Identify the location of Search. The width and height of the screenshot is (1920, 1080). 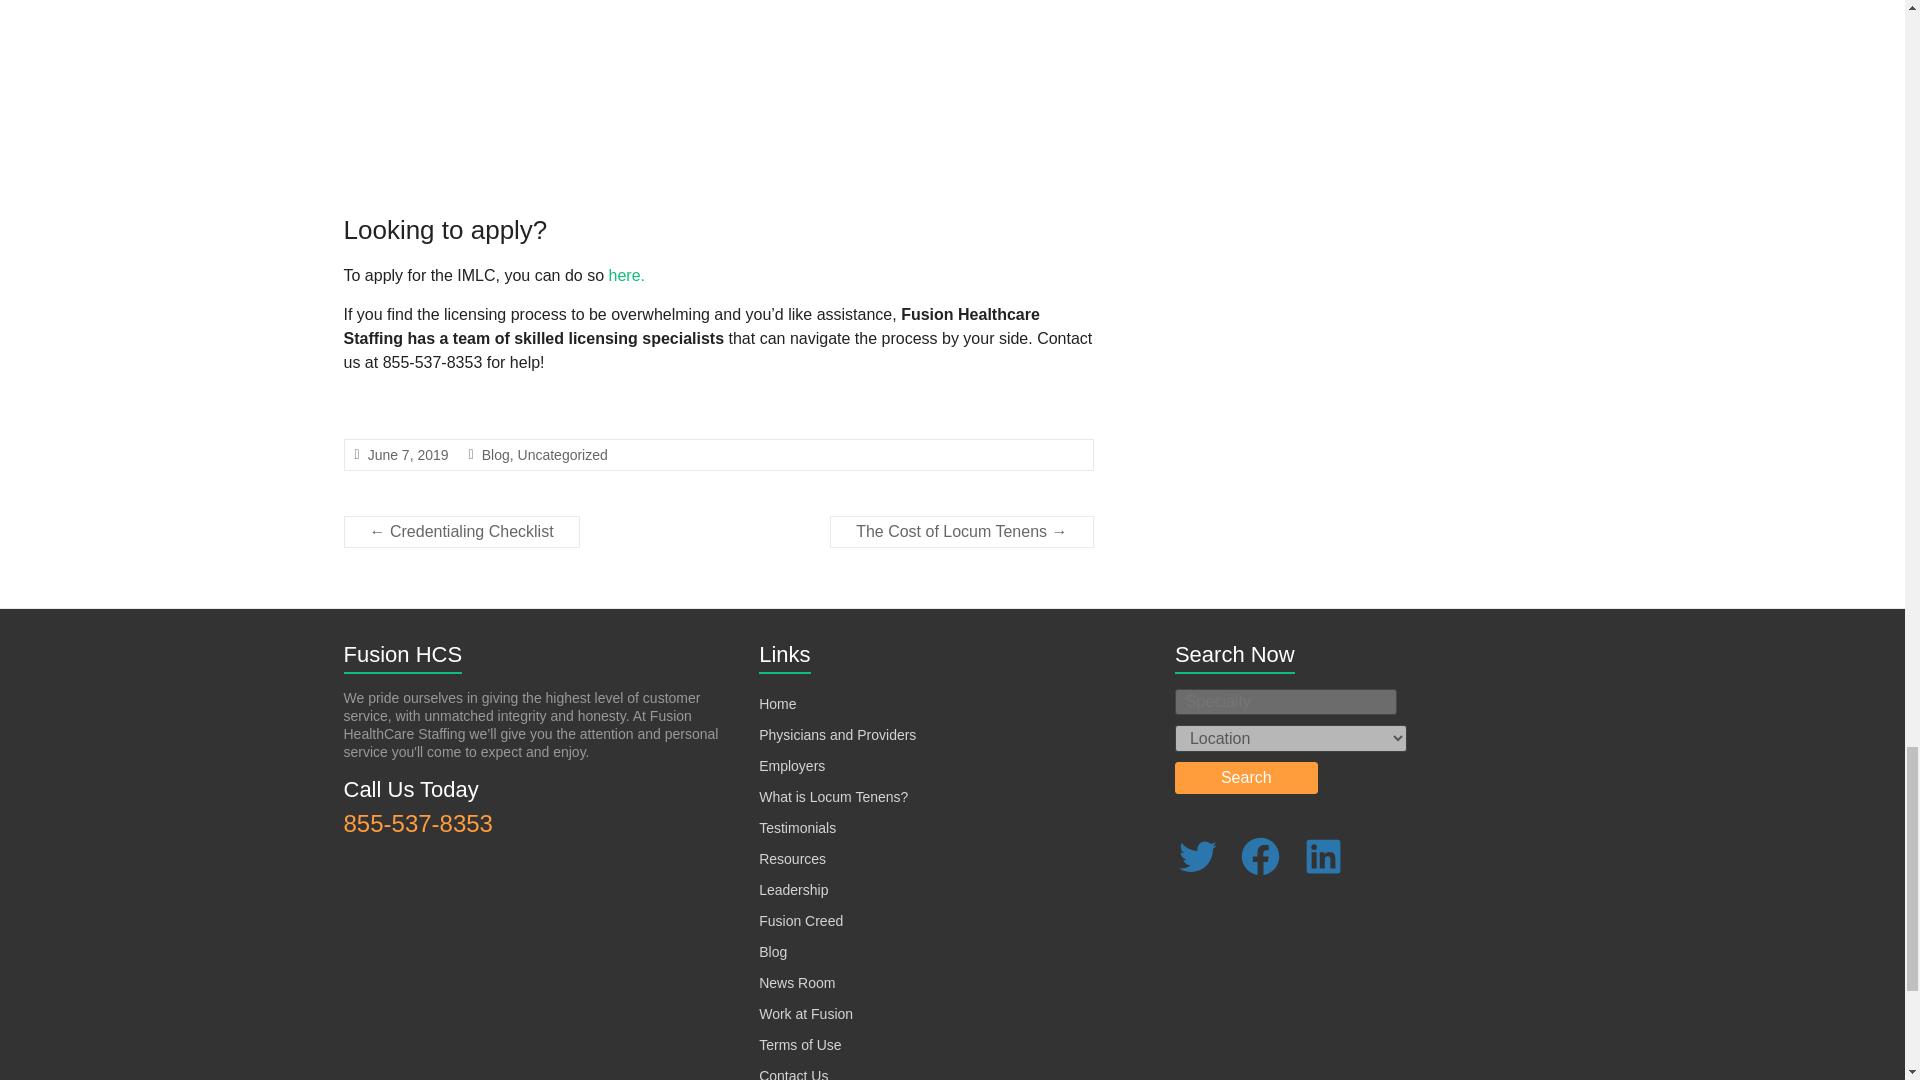
(1246, 778).